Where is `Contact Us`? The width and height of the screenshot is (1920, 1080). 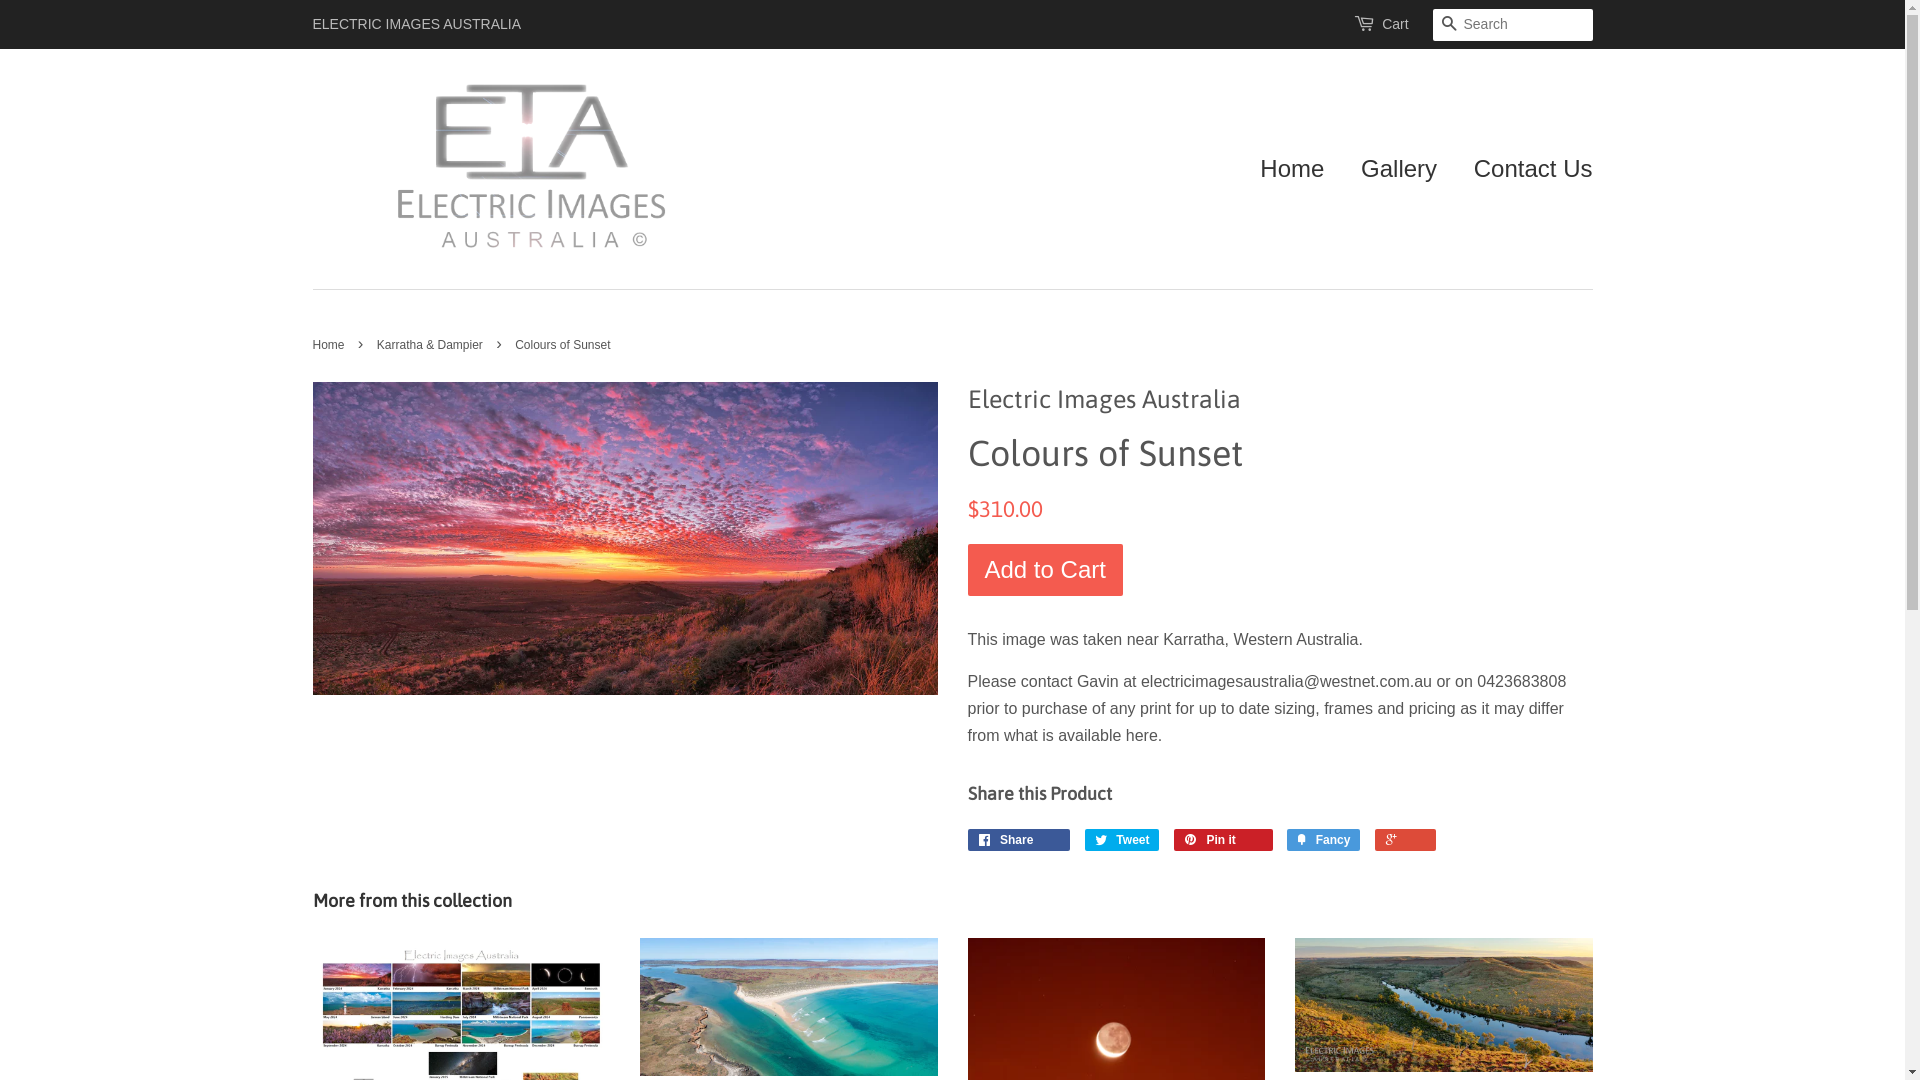 Contact Us is located at coordinates (1526, 170).